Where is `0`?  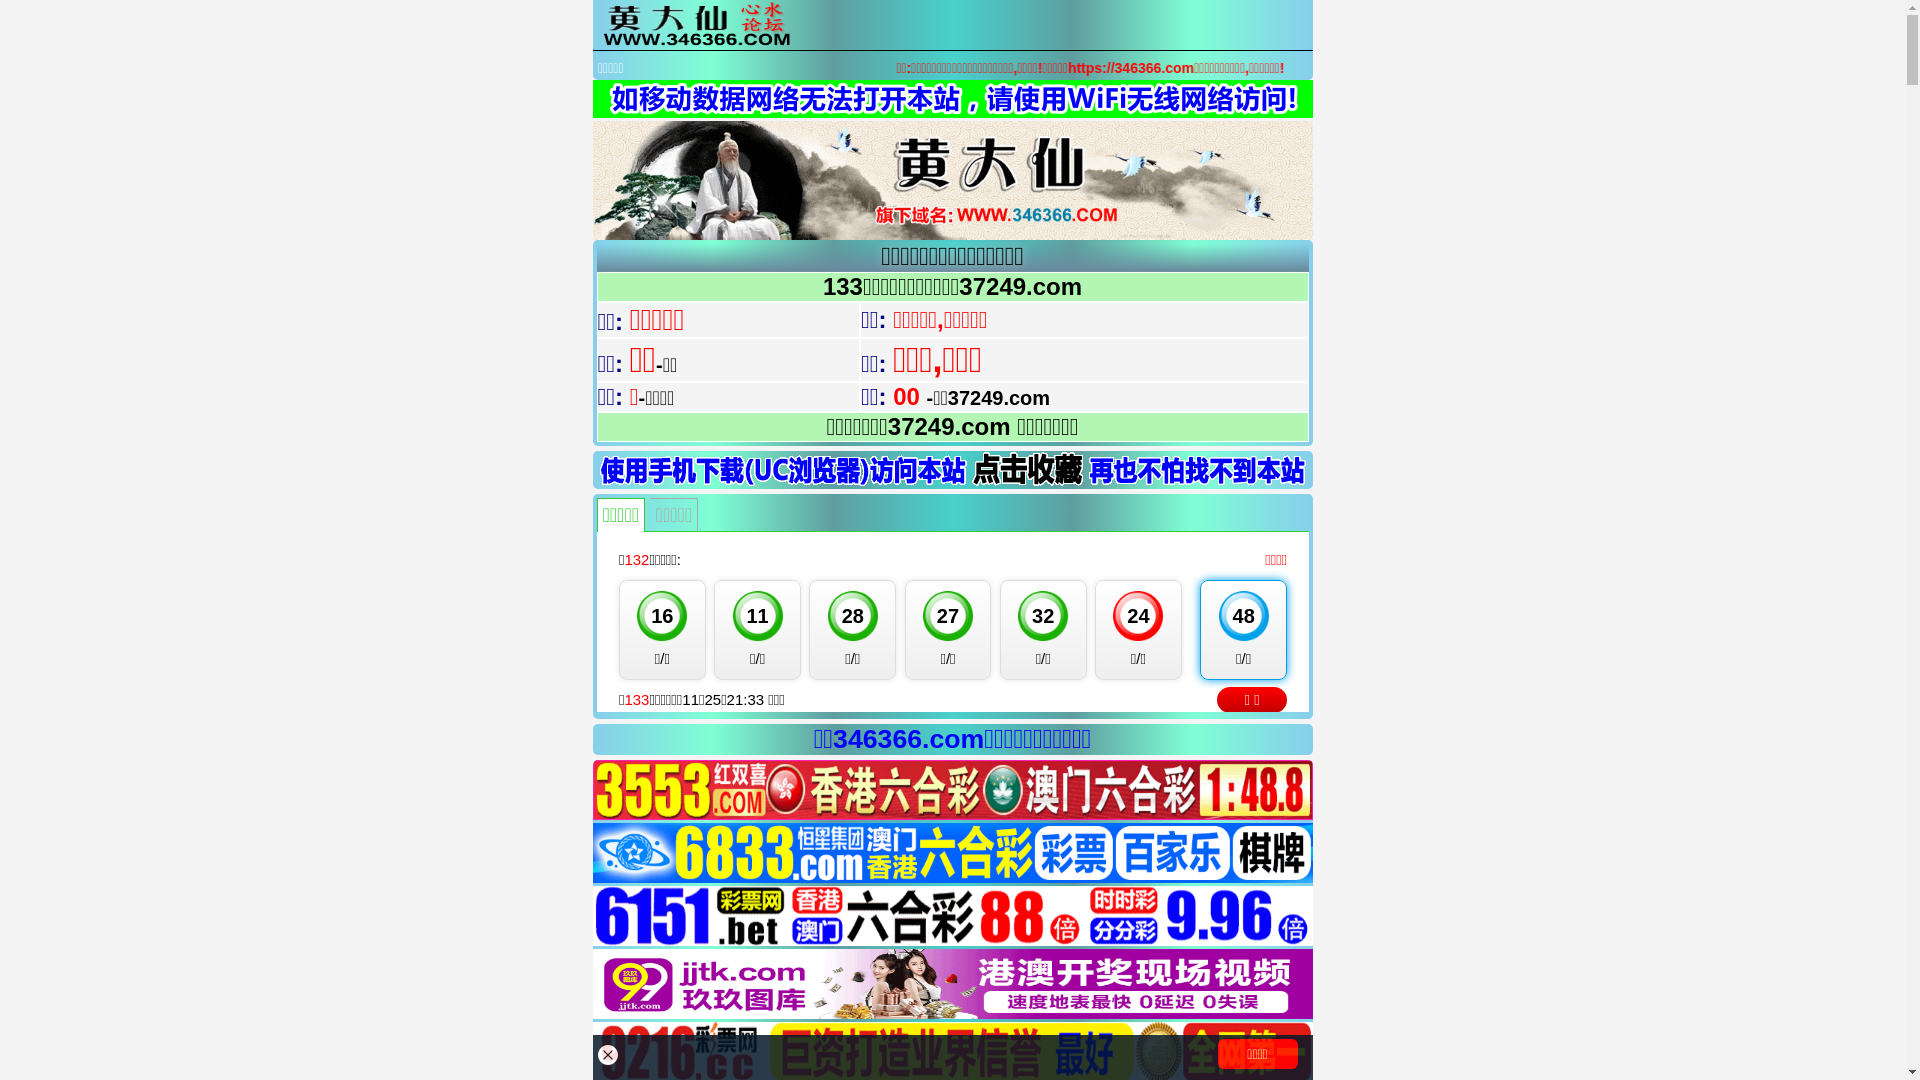 0 is located at coordinates (952, 984).